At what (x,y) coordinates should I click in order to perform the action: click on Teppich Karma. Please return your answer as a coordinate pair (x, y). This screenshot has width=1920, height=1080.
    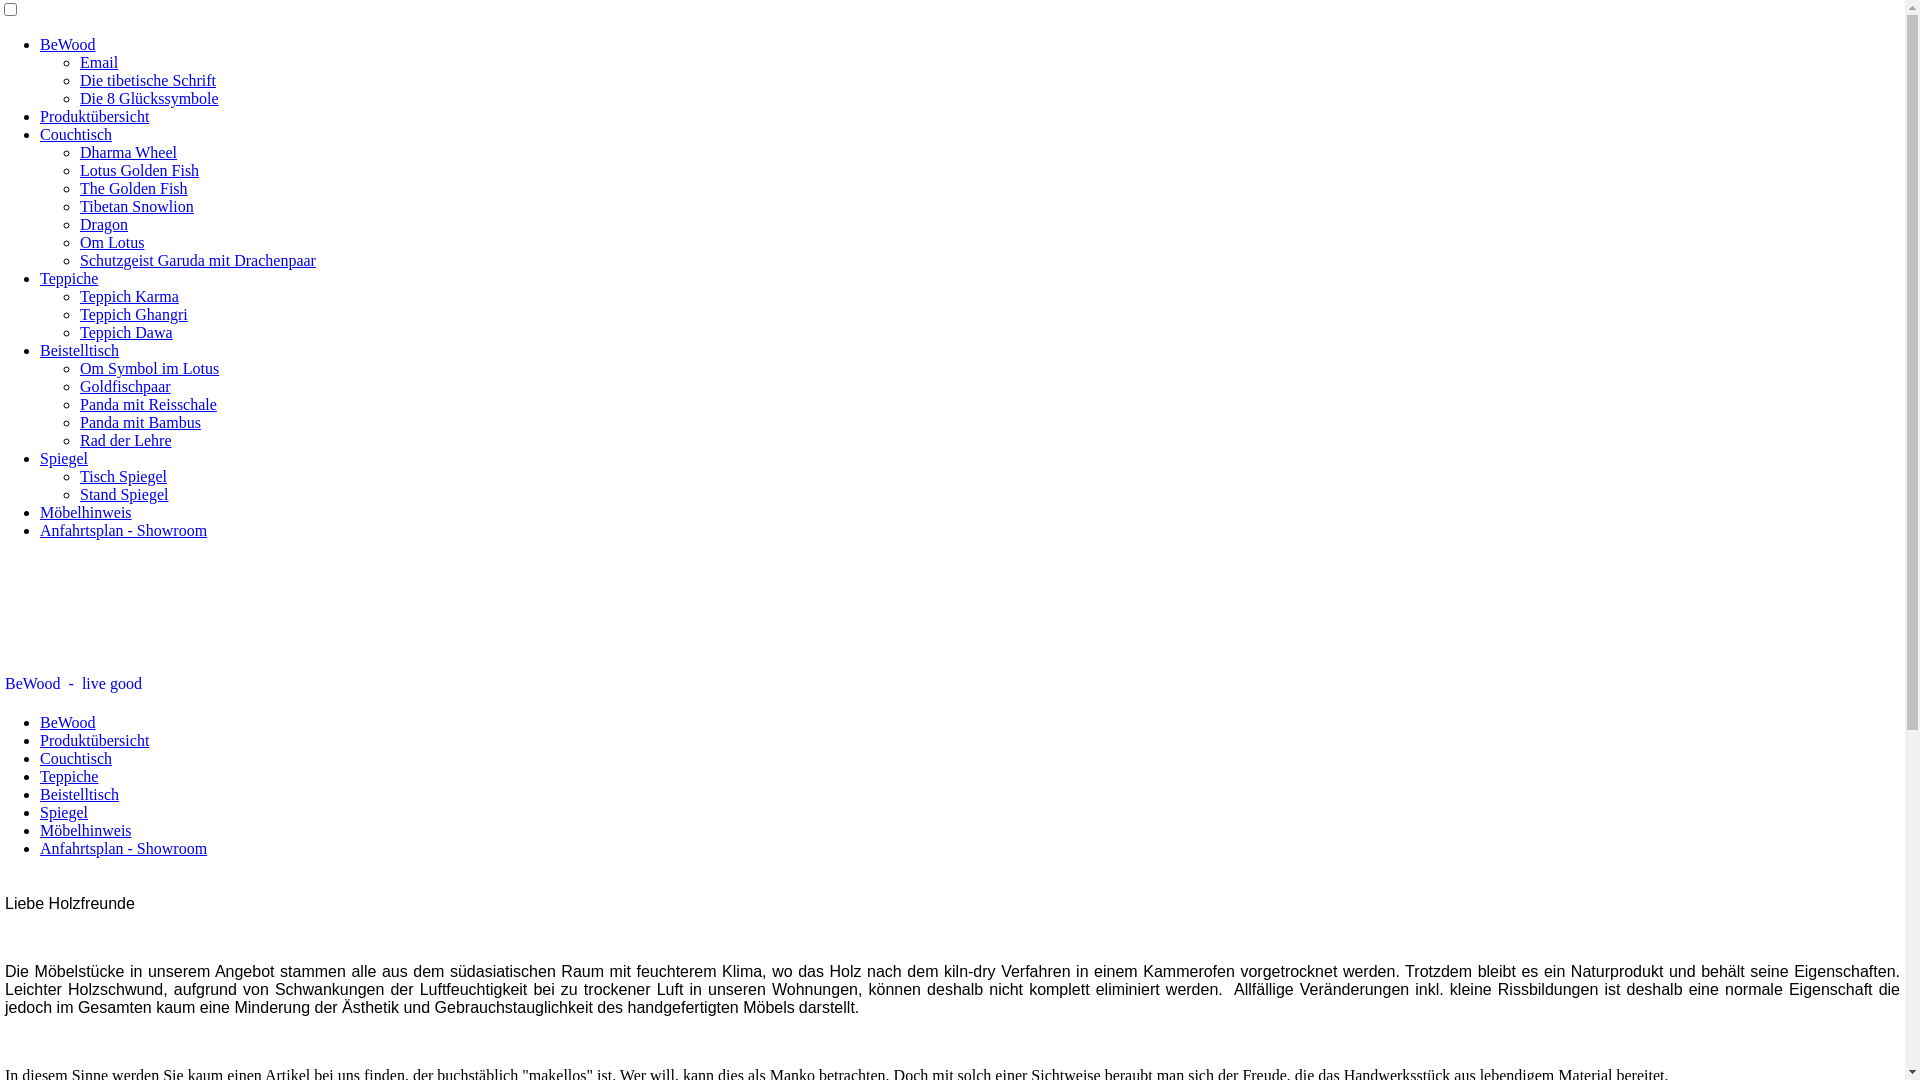
    Looking at the image, I should click on (130, 296).